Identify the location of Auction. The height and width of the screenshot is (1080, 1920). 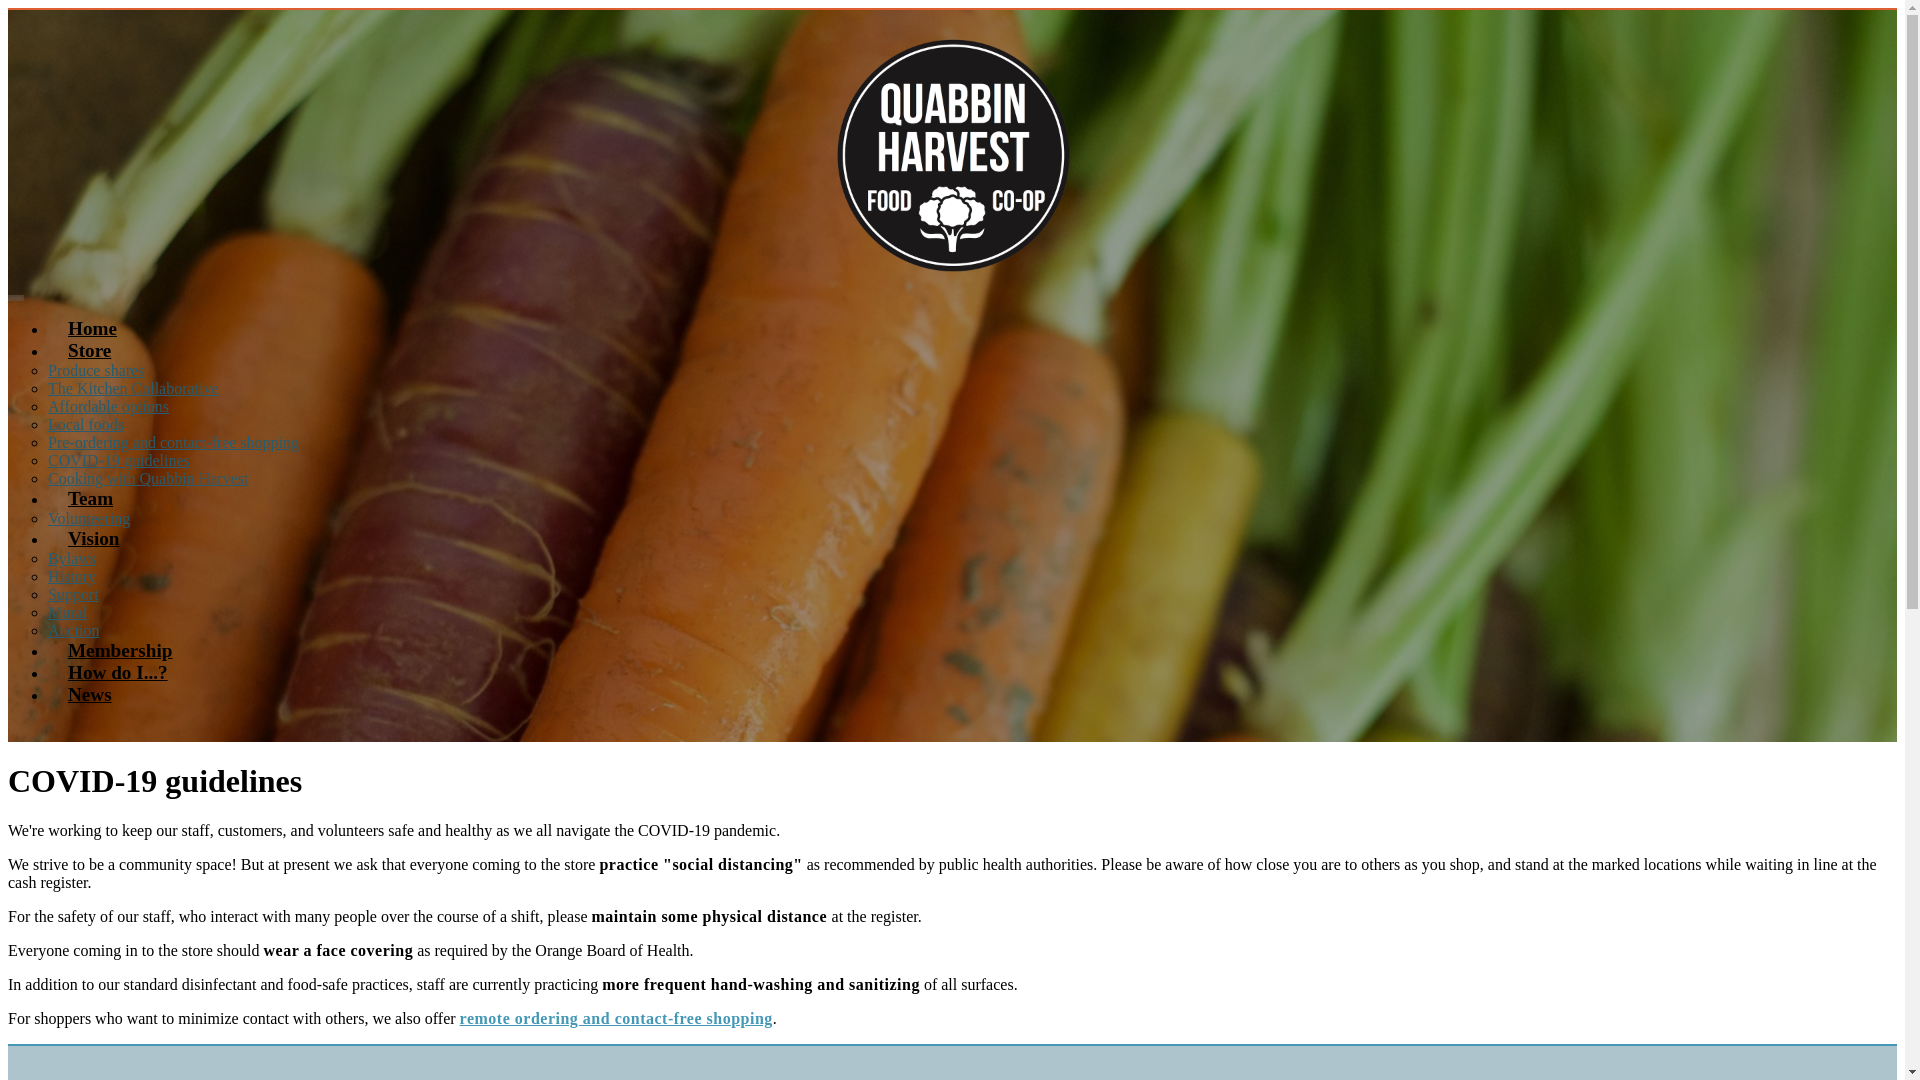
(74, 630).